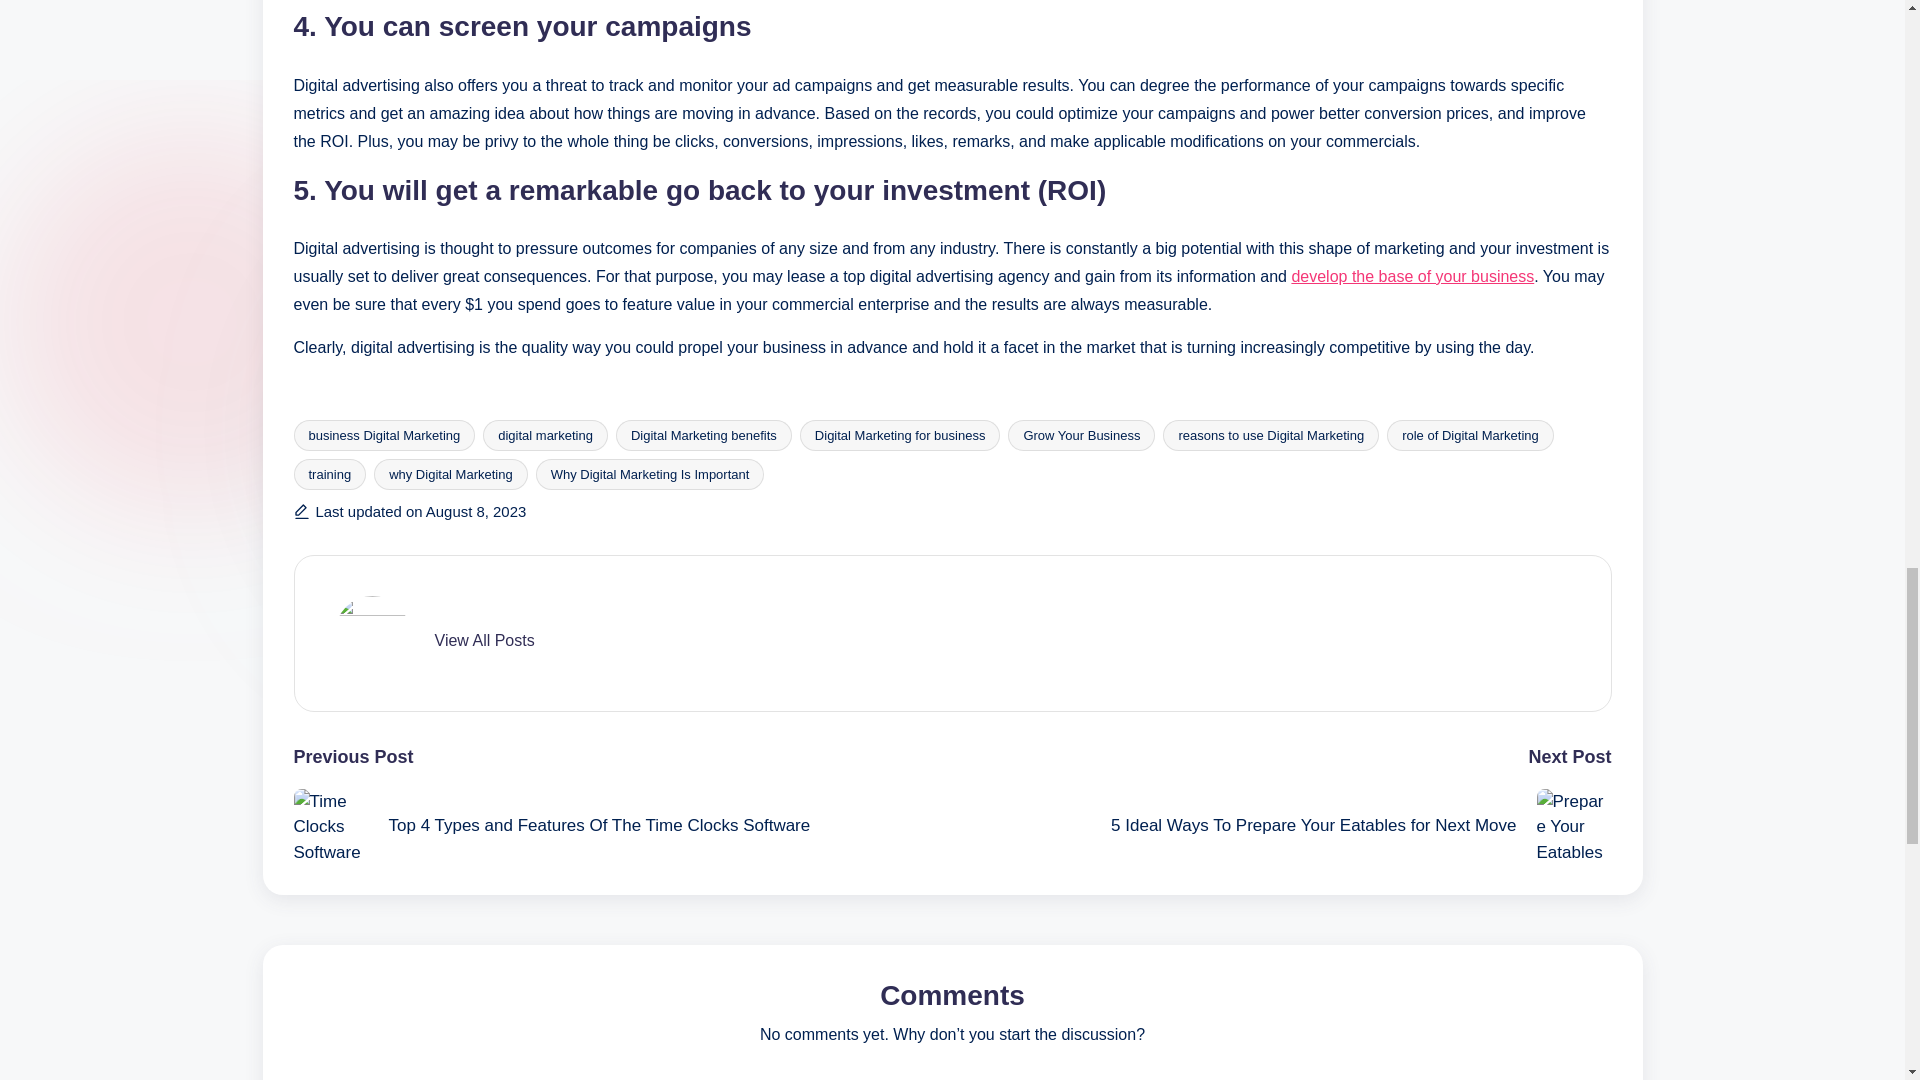 Image resolution: width=1920 pixels, height=1080 pixels. I want to click on why Digital Marketing, so click(451, 474).